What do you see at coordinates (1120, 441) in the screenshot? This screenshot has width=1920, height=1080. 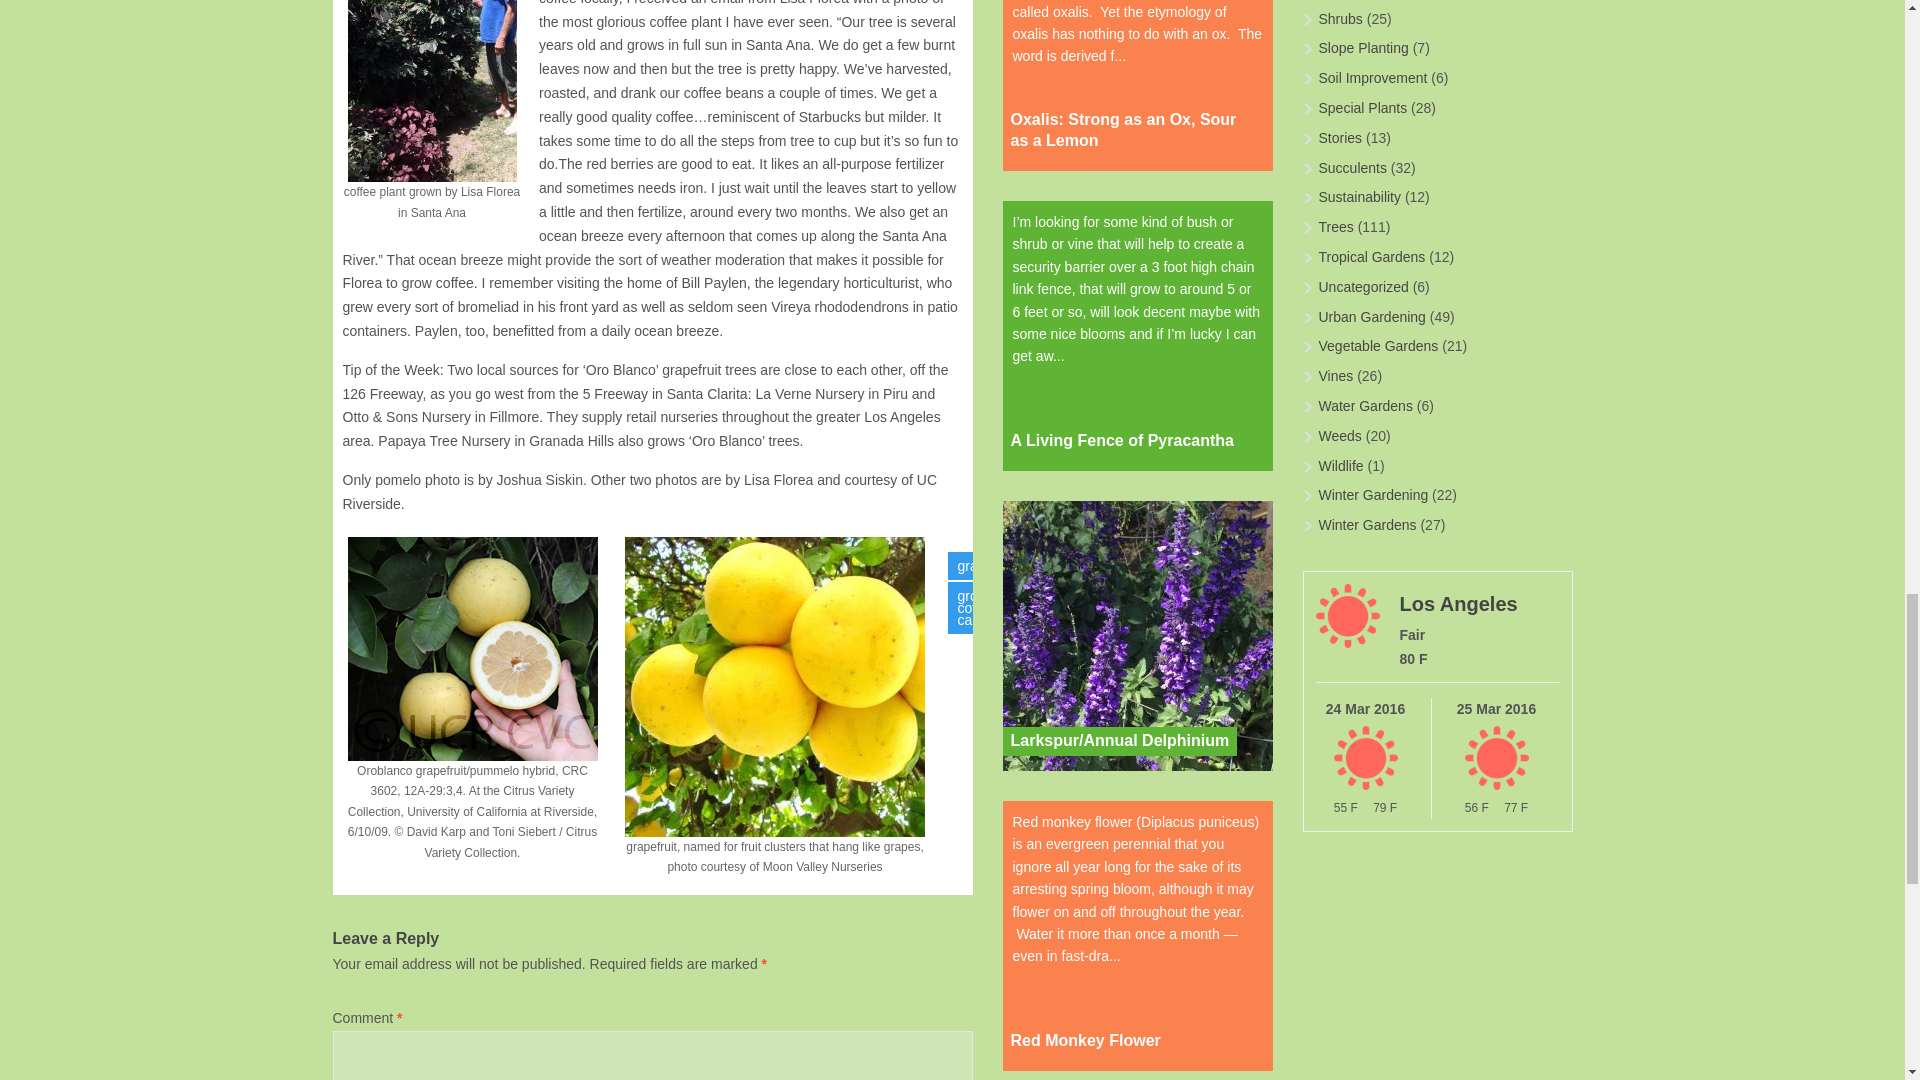 I see `A Living Fence of Pyracantha` at bounding box center [1120, 441].